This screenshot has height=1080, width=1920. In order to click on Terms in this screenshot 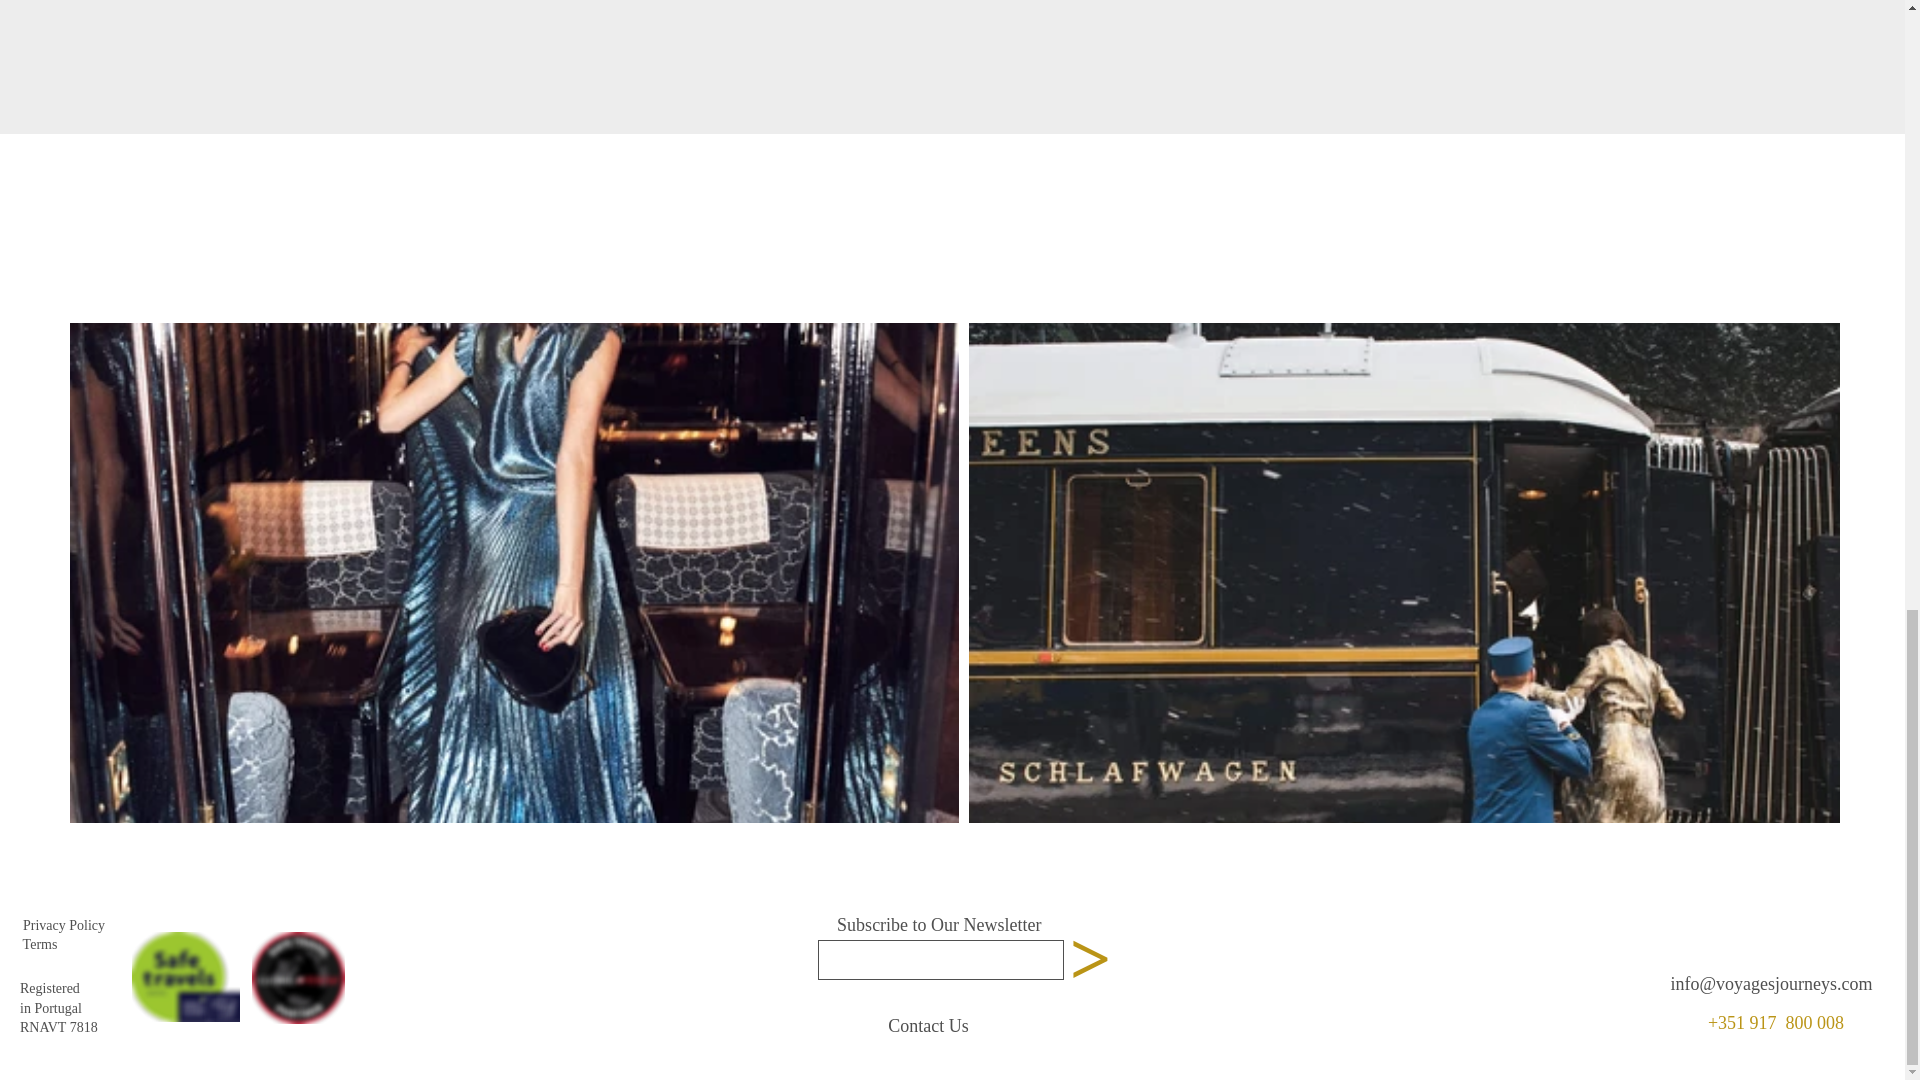, I will do `click(39, 944)`.